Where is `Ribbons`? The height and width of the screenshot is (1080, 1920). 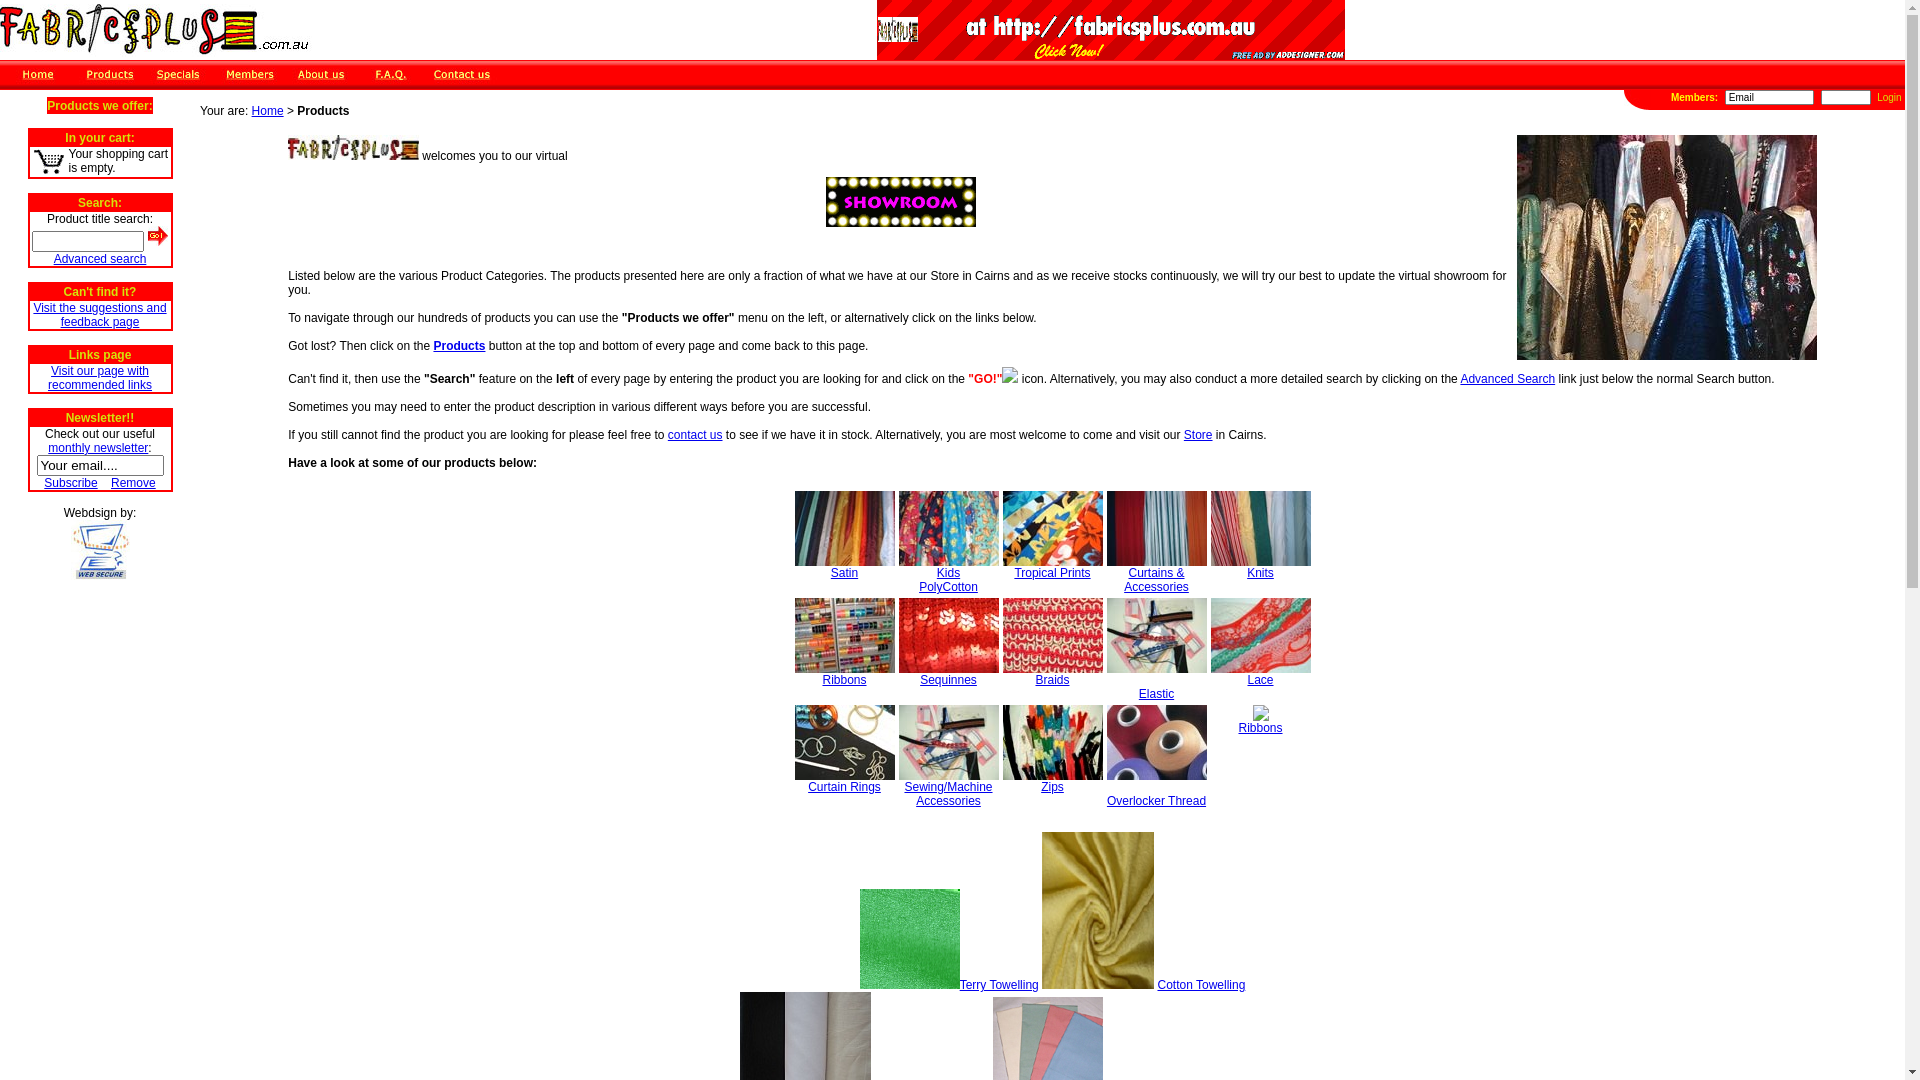
Ribbons is located at coordinates (1260, 722).